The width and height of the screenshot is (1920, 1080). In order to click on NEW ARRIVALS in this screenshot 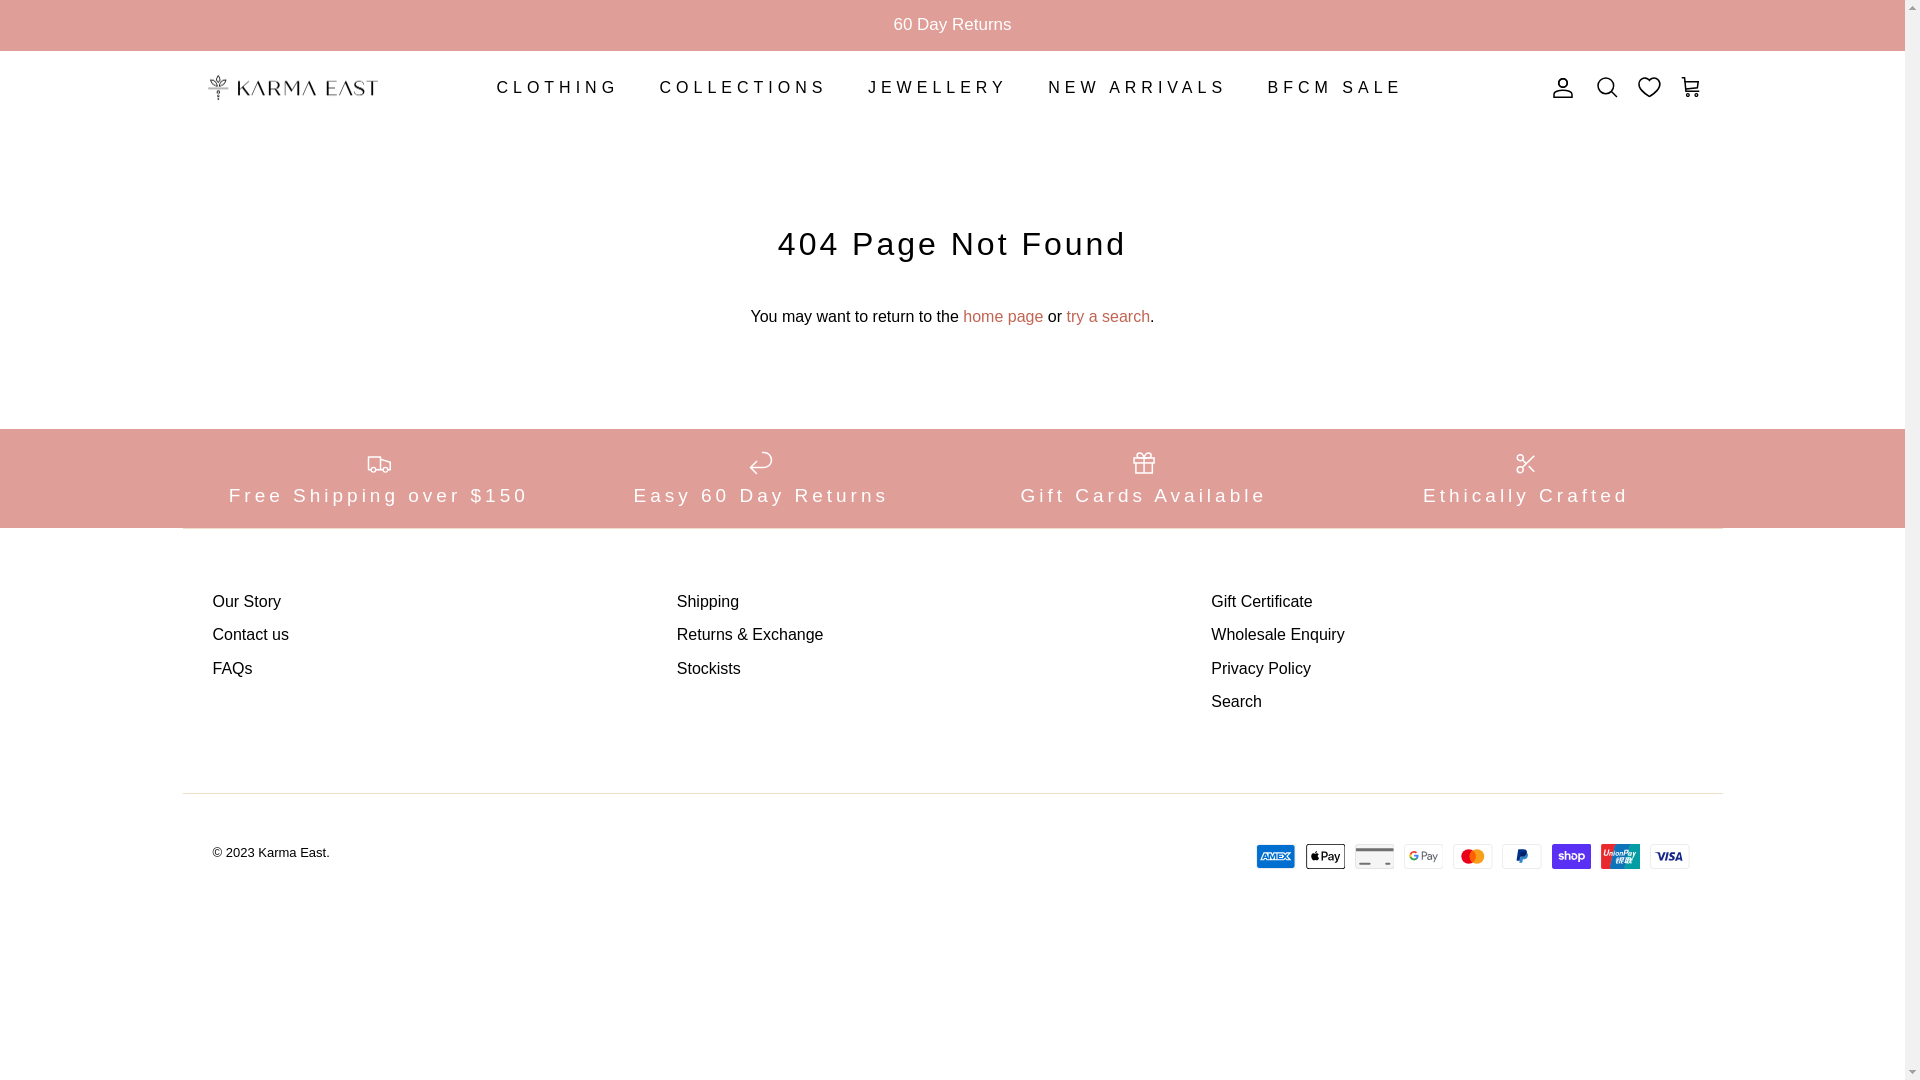, I will do `click(1138, 88)`.